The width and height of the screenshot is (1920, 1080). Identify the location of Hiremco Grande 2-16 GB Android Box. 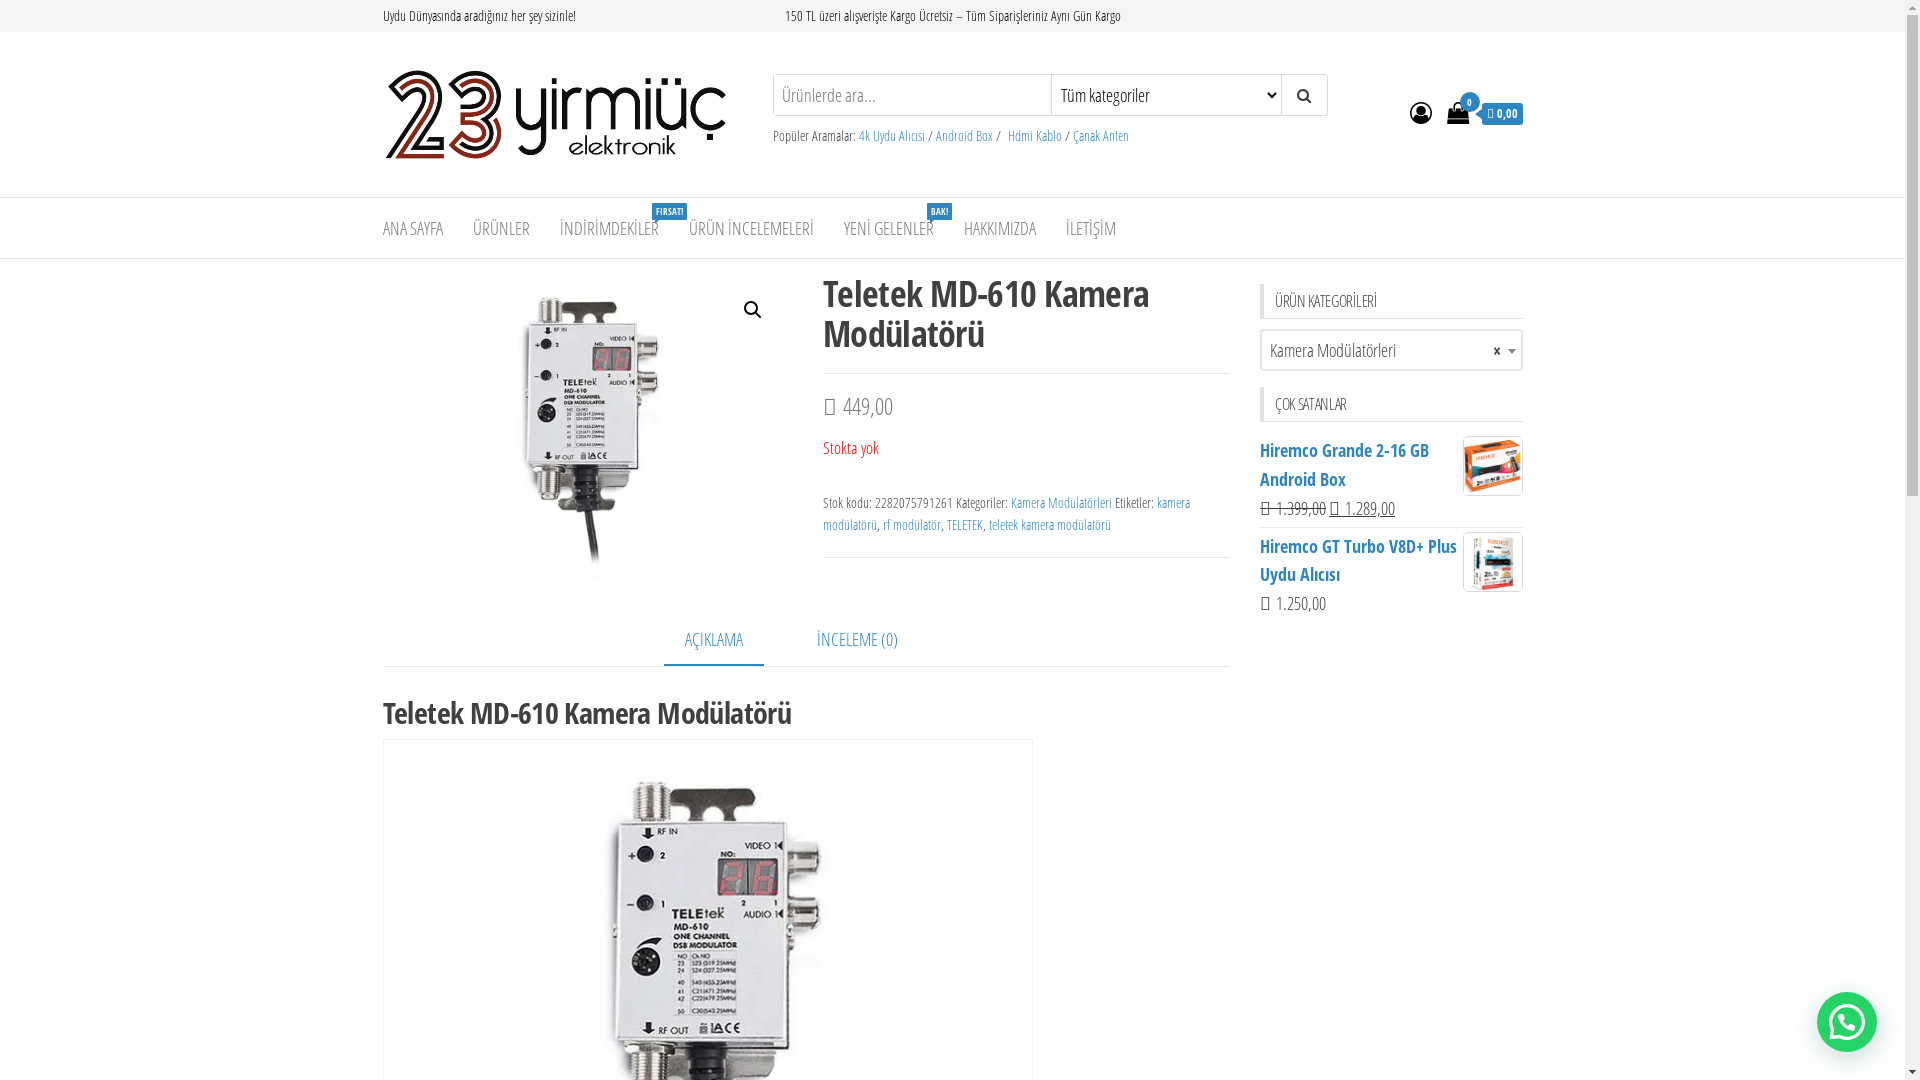
(1392, 465).